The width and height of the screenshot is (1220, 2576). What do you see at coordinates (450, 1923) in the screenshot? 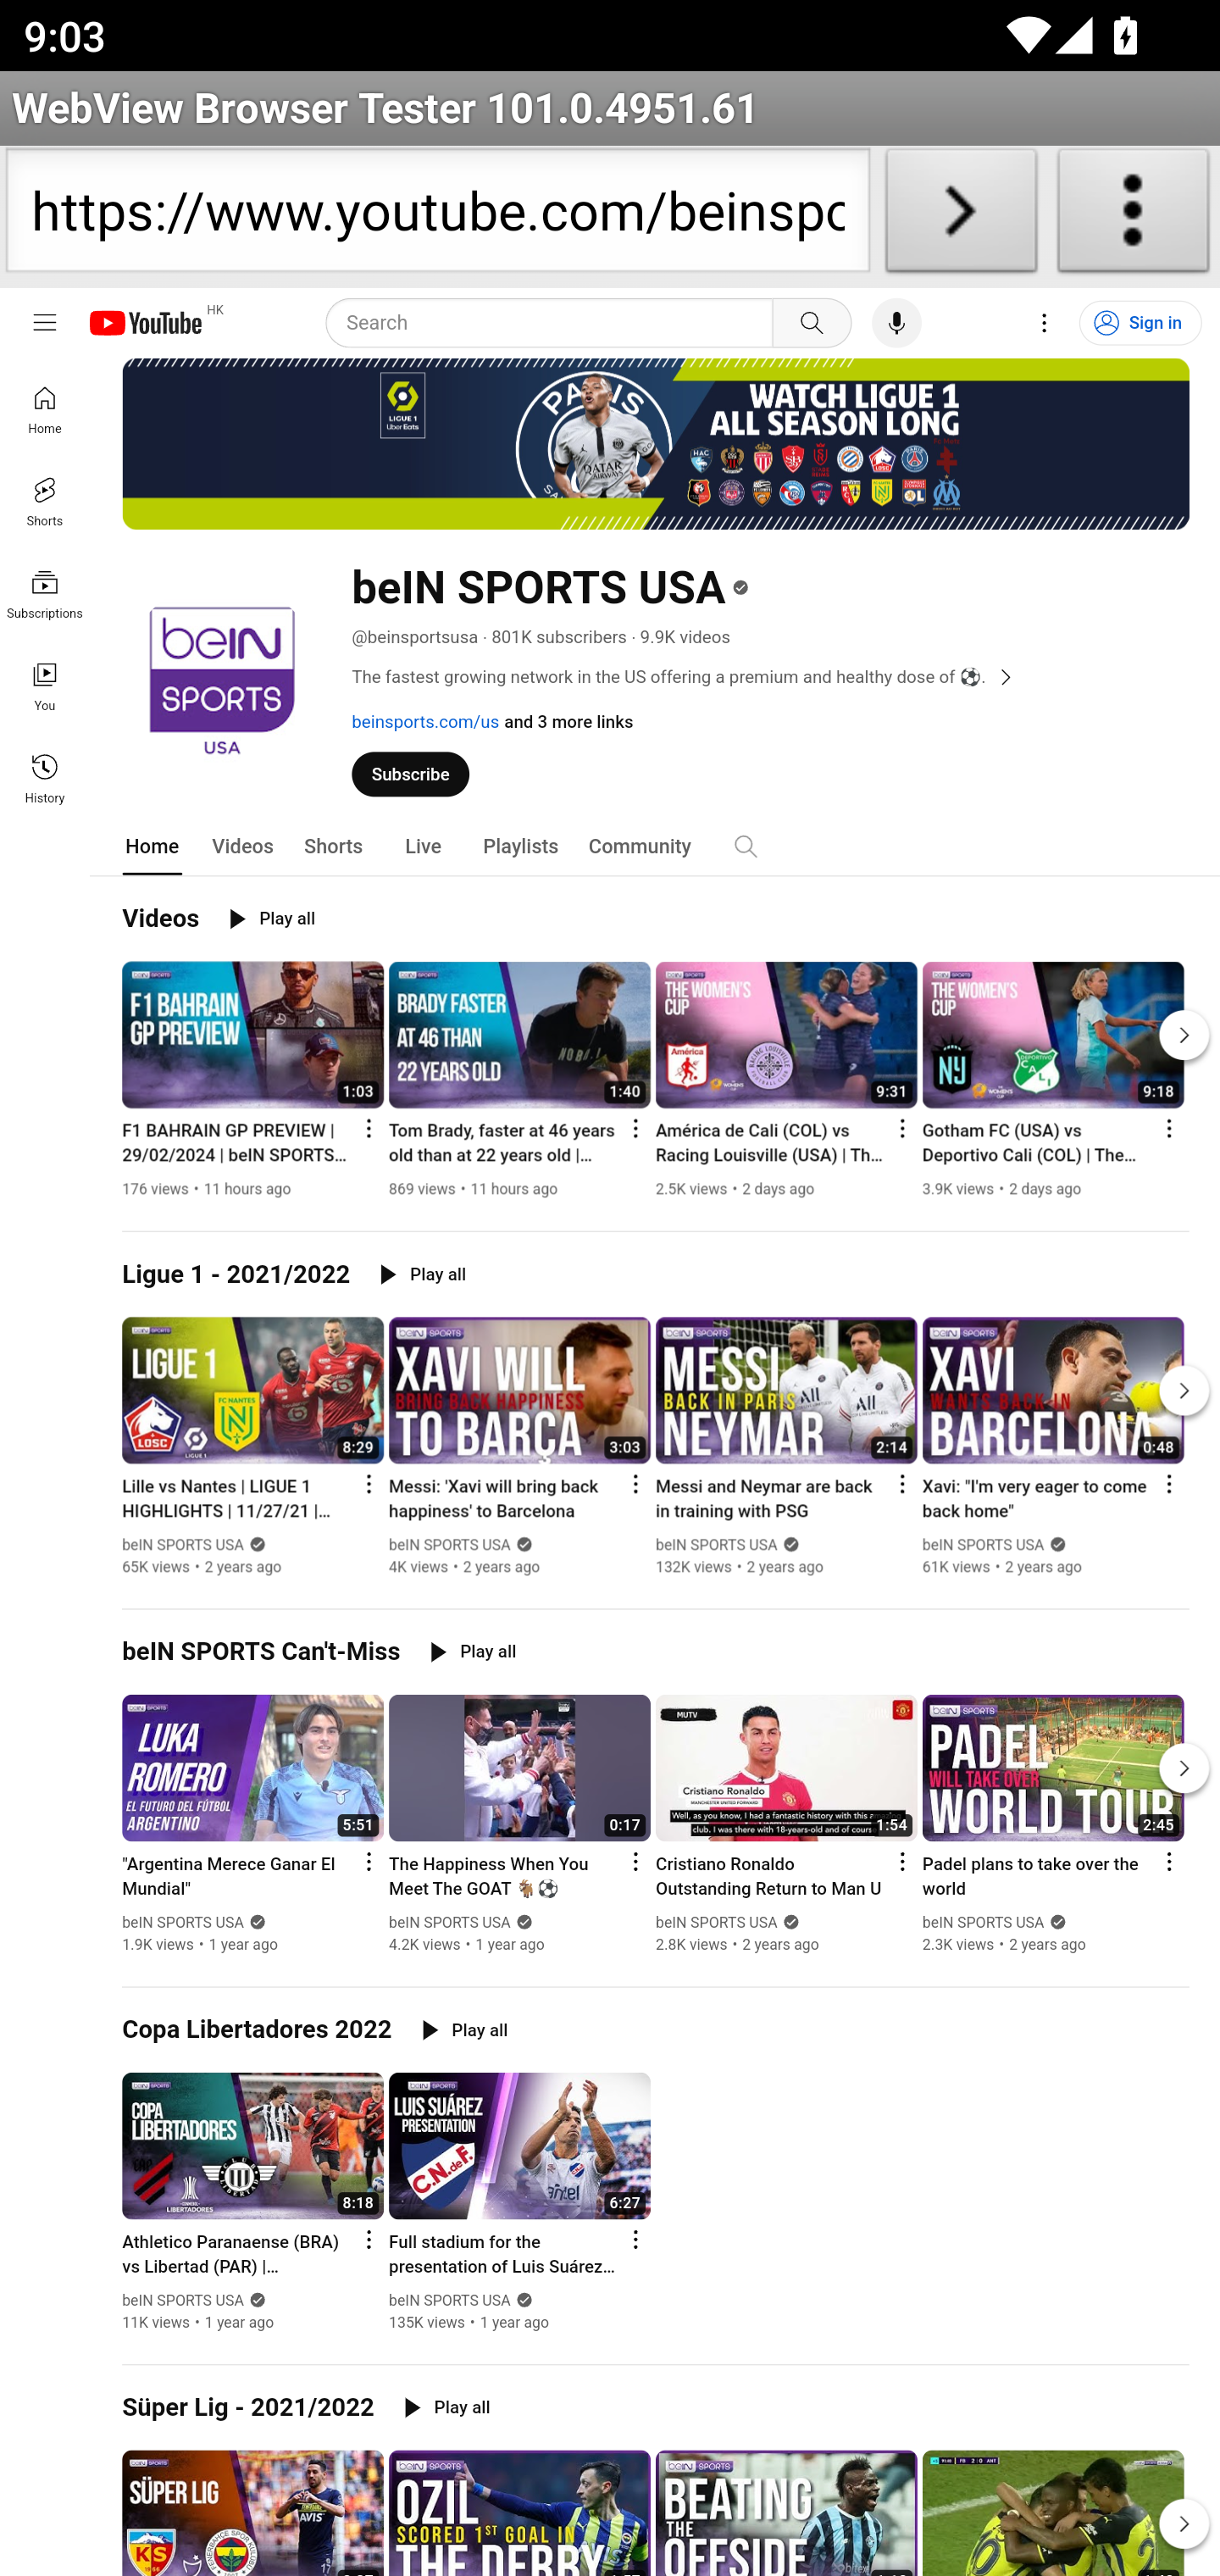
I see `beIN SPORTS USA beIN SPORTS USA beIN SPORTS USA` at bounding box center [450, 1923].